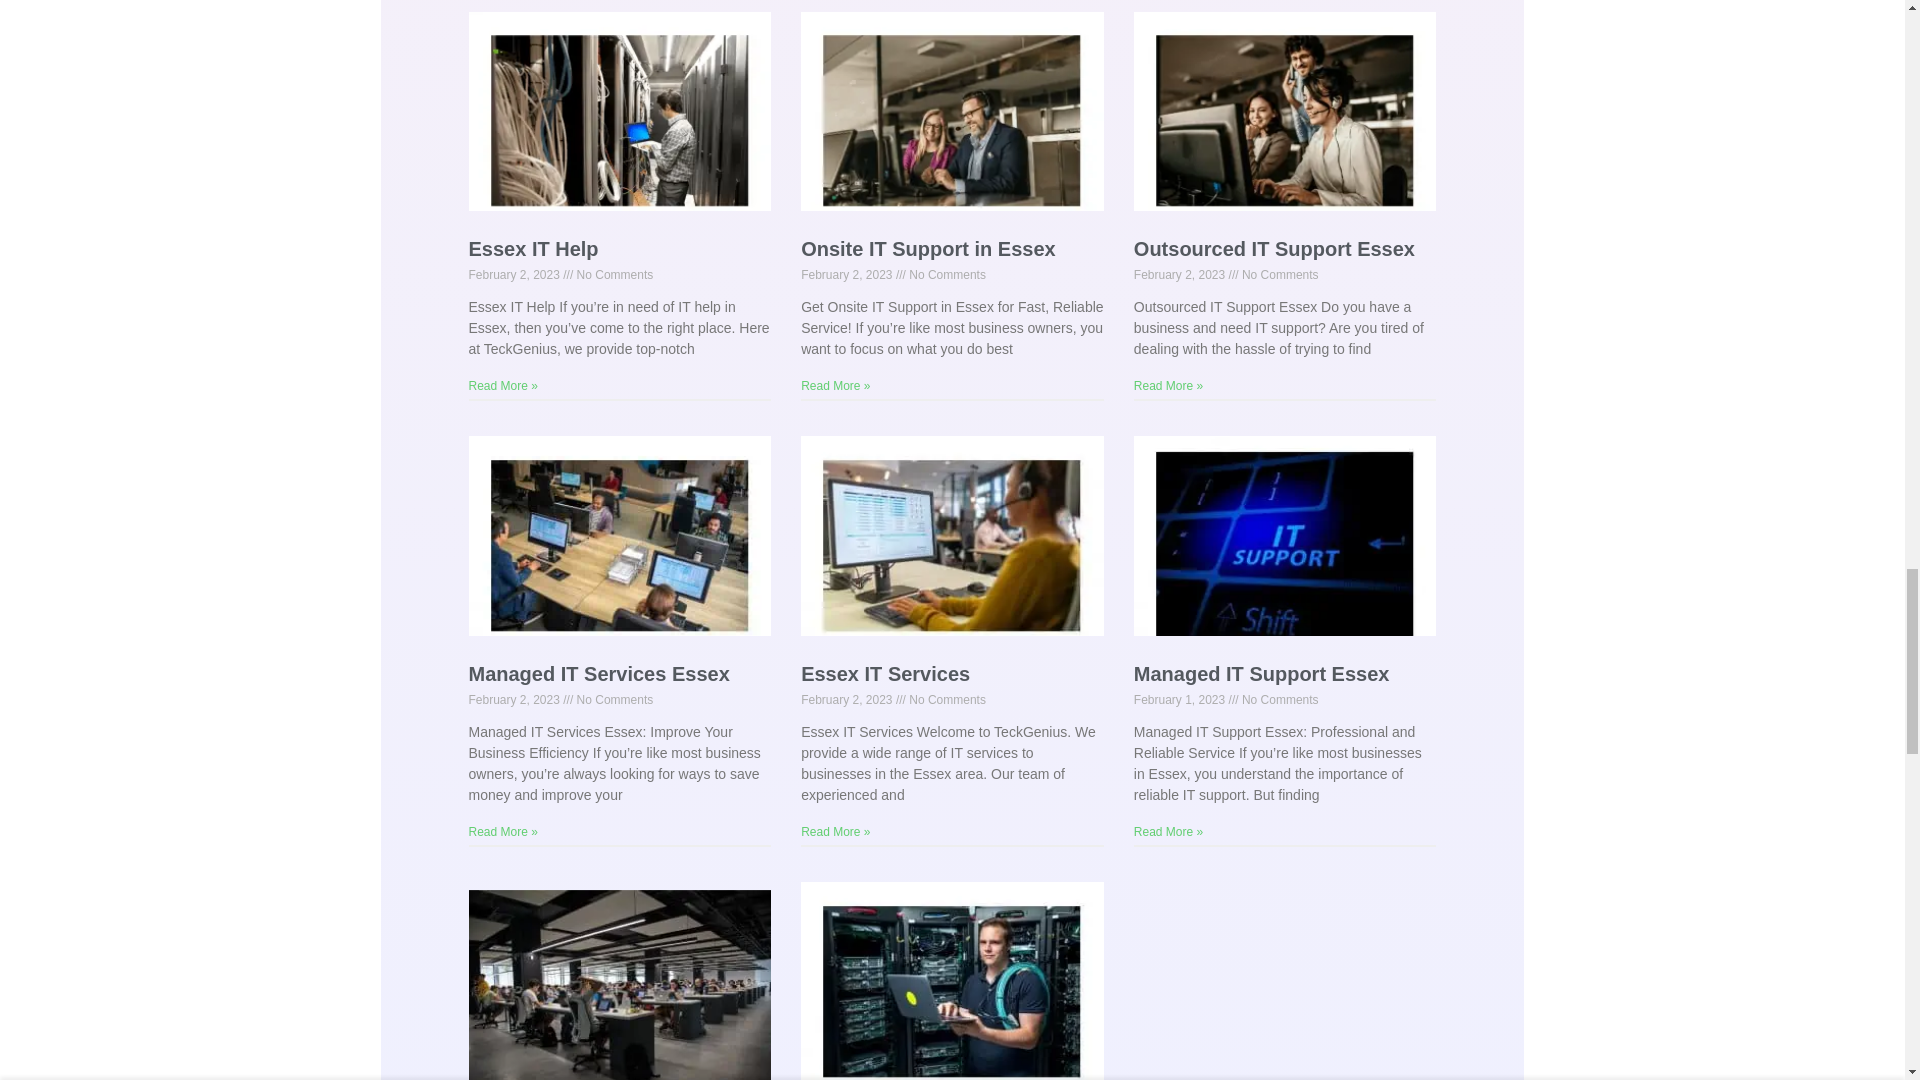 Image resolution: width=1920 pixels, height=1080 pixels. I want to click on 5 Benefits of Web Filtering for your Business 157, so click(950, 120).